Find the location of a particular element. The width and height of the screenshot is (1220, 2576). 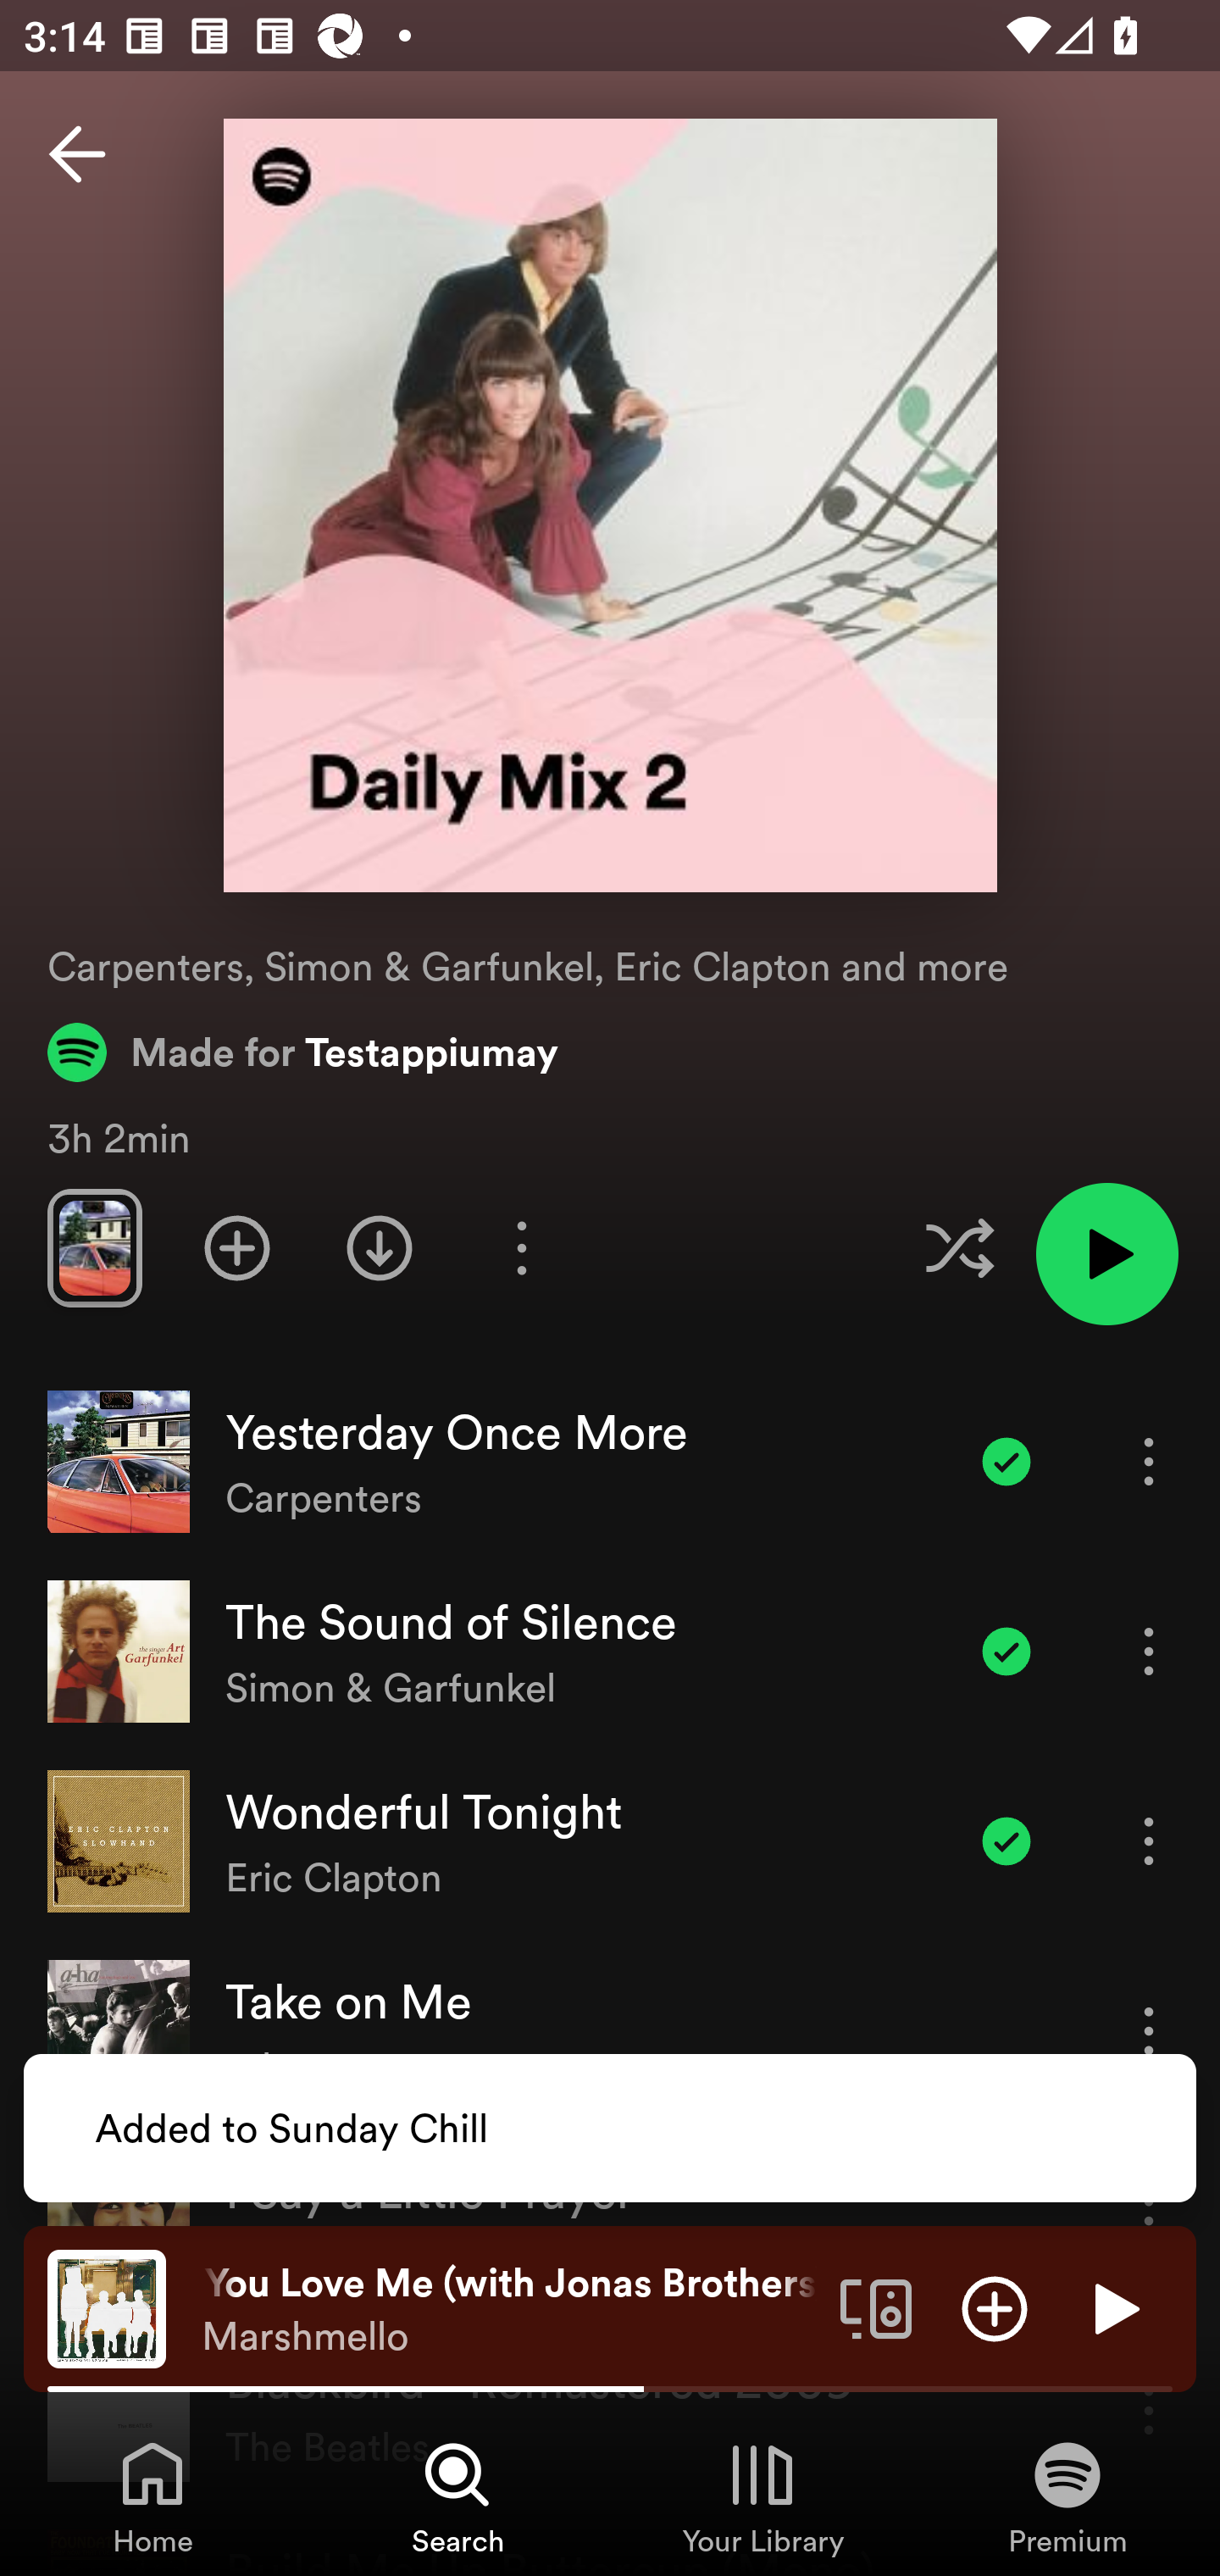

Made for Testappiumay is located at coordinates (303, 1052).